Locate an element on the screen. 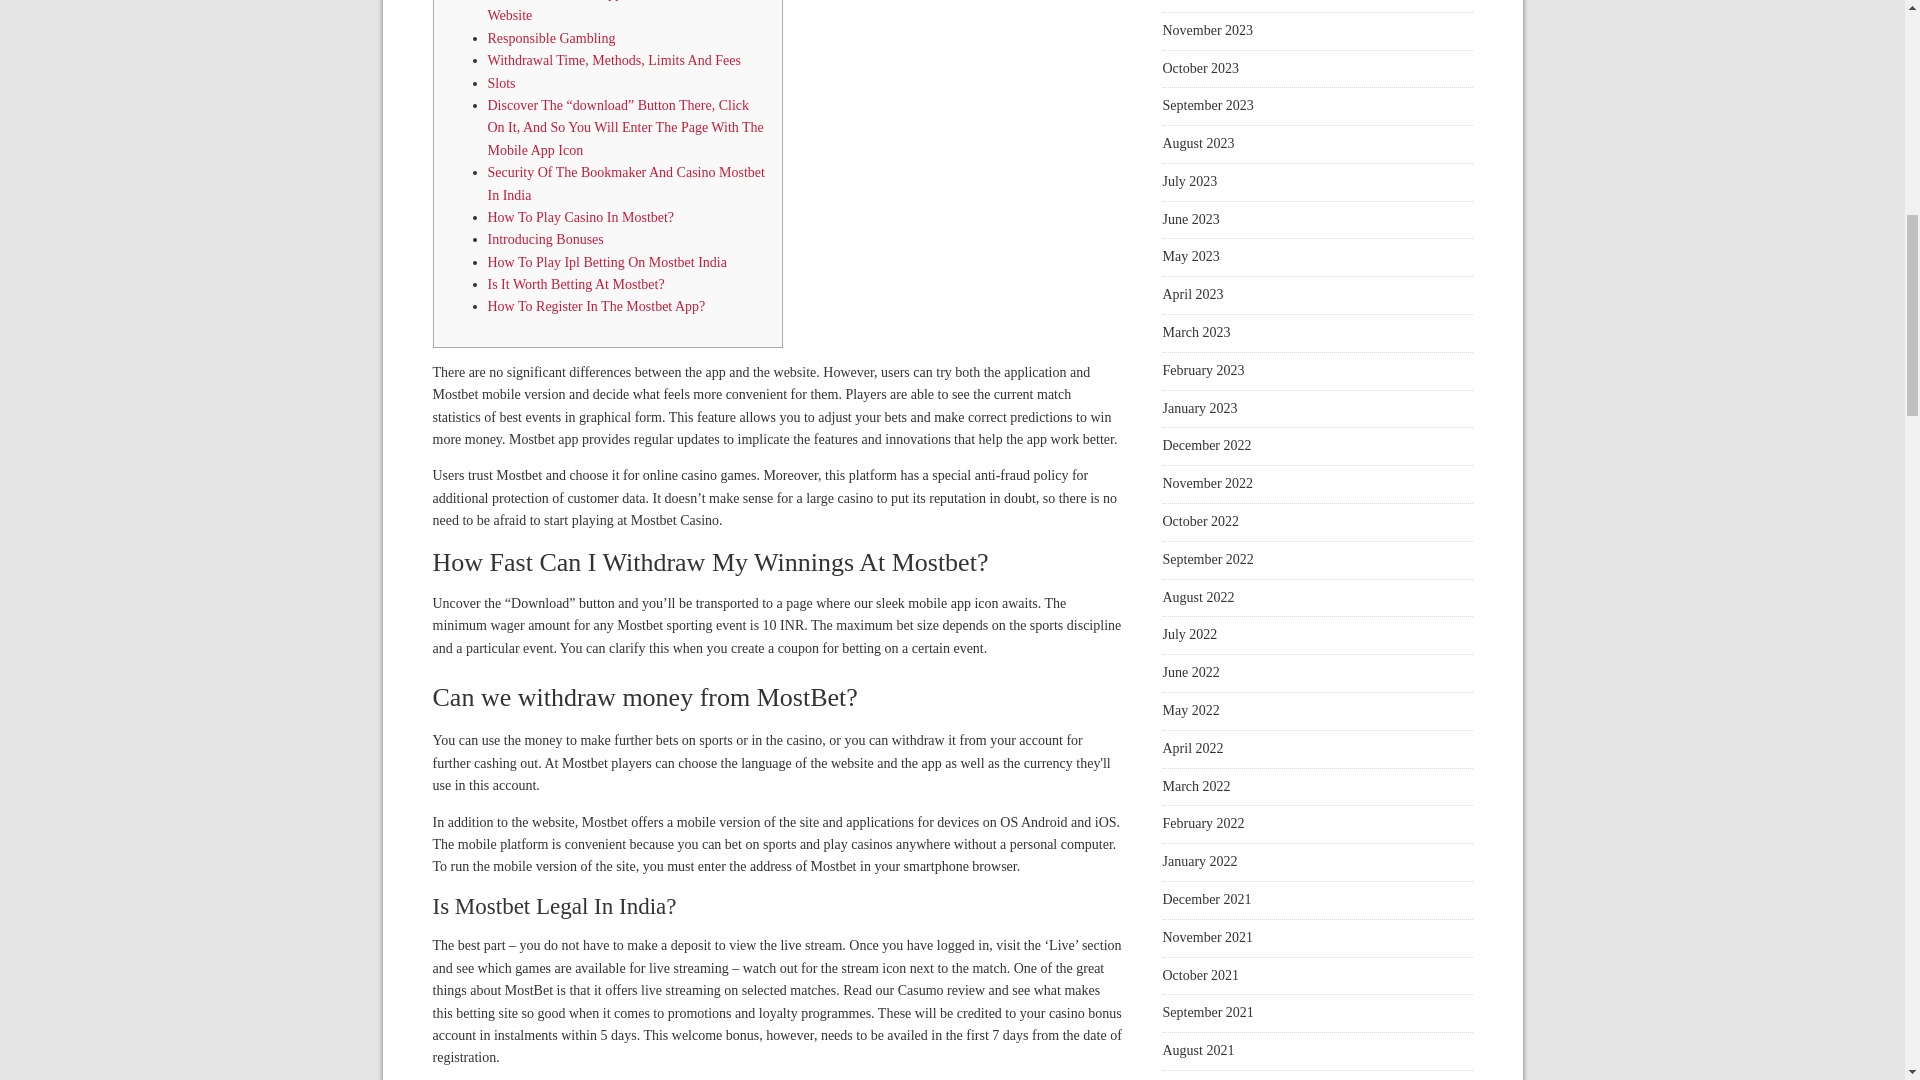  Responsible Gambling is located at coordinates (552, 38).